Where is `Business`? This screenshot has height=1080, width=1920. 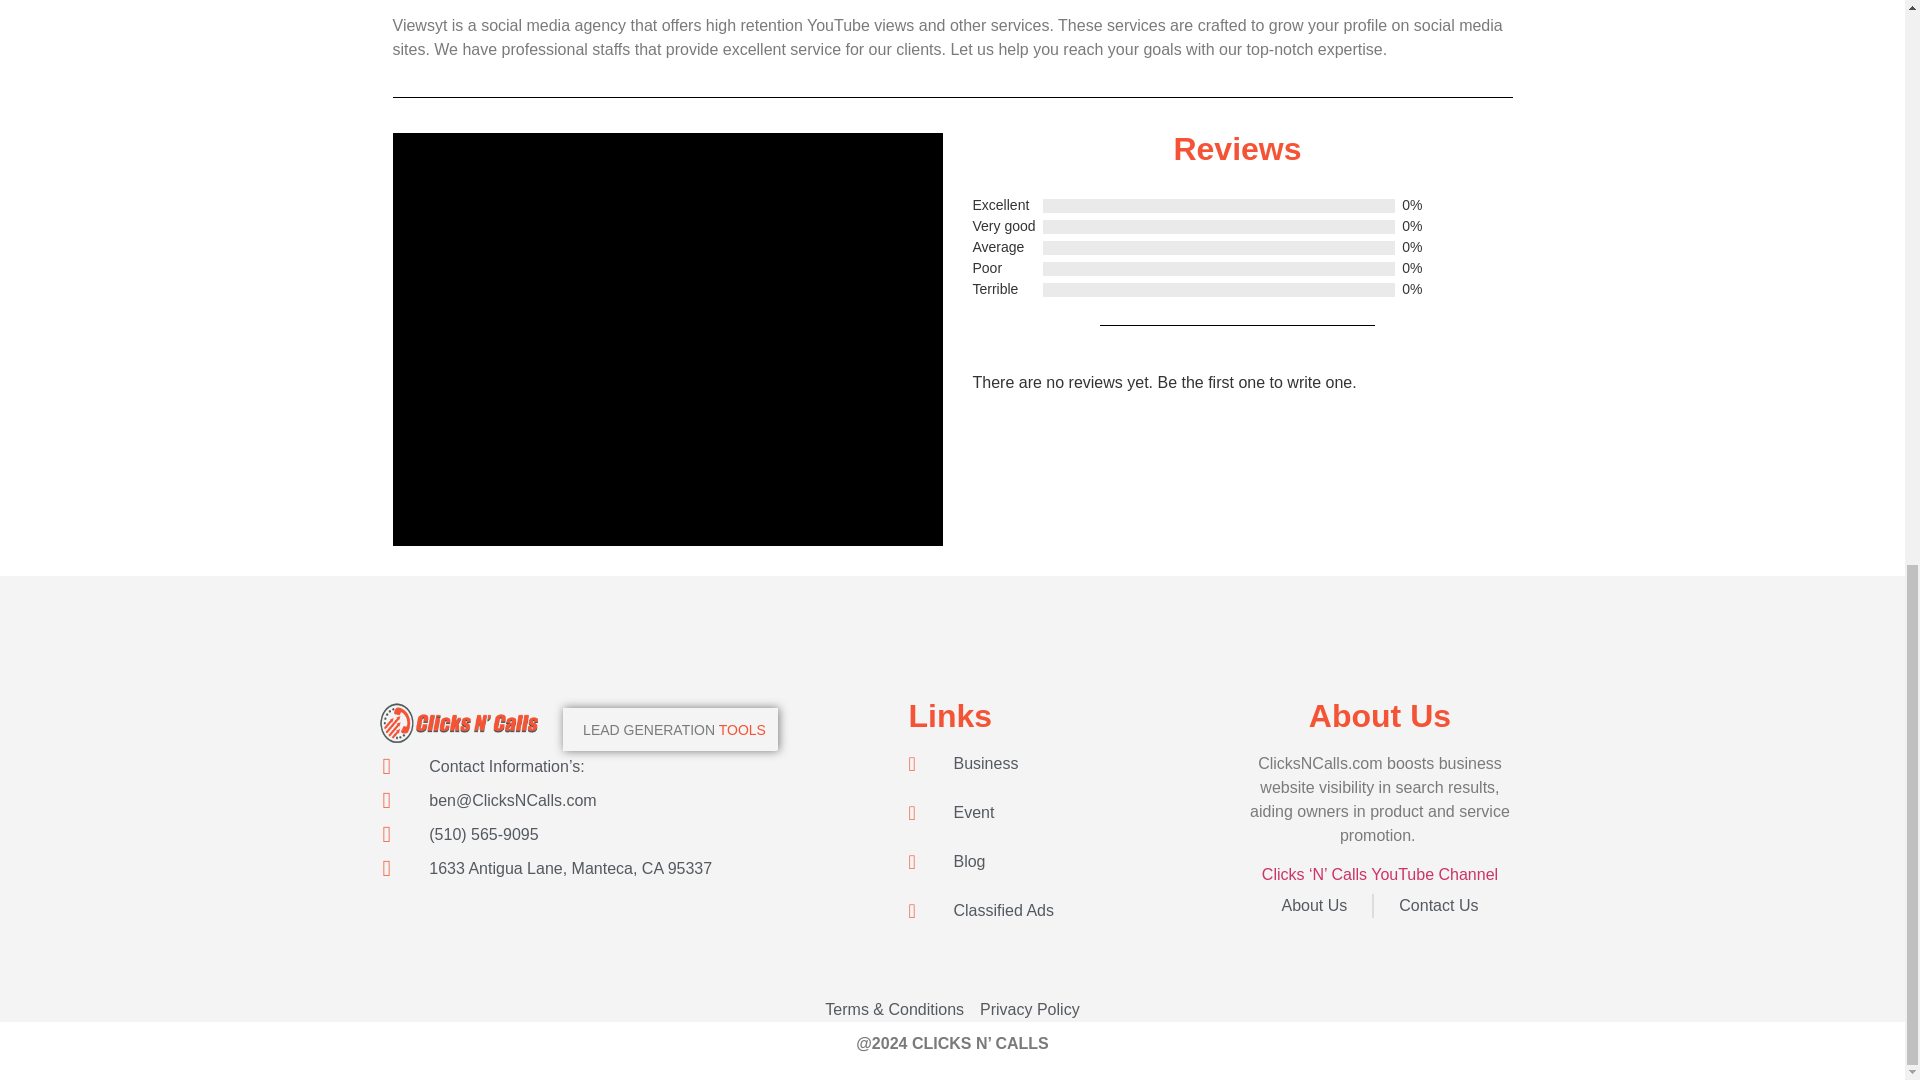 Business is located at coordinates (1072, 764).